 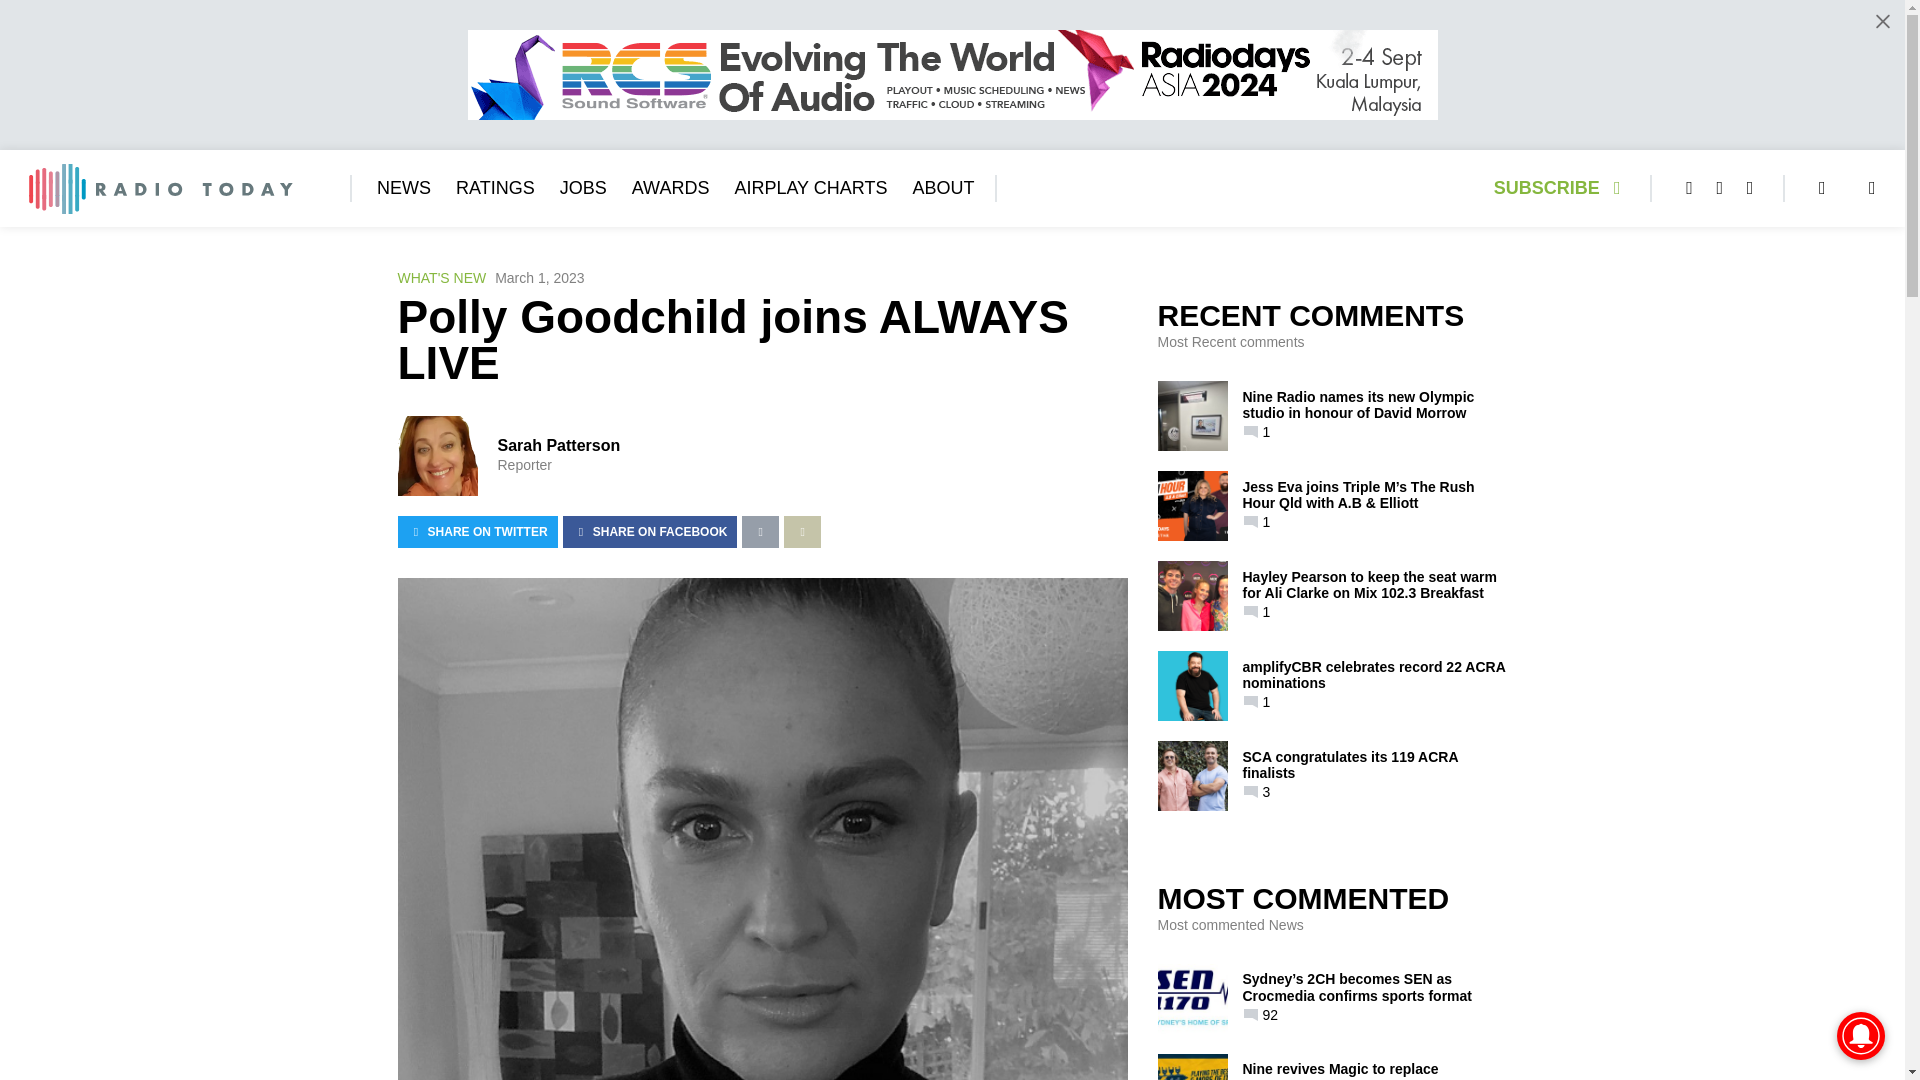 I want to click on NEWS, so click(x=403, y=188).